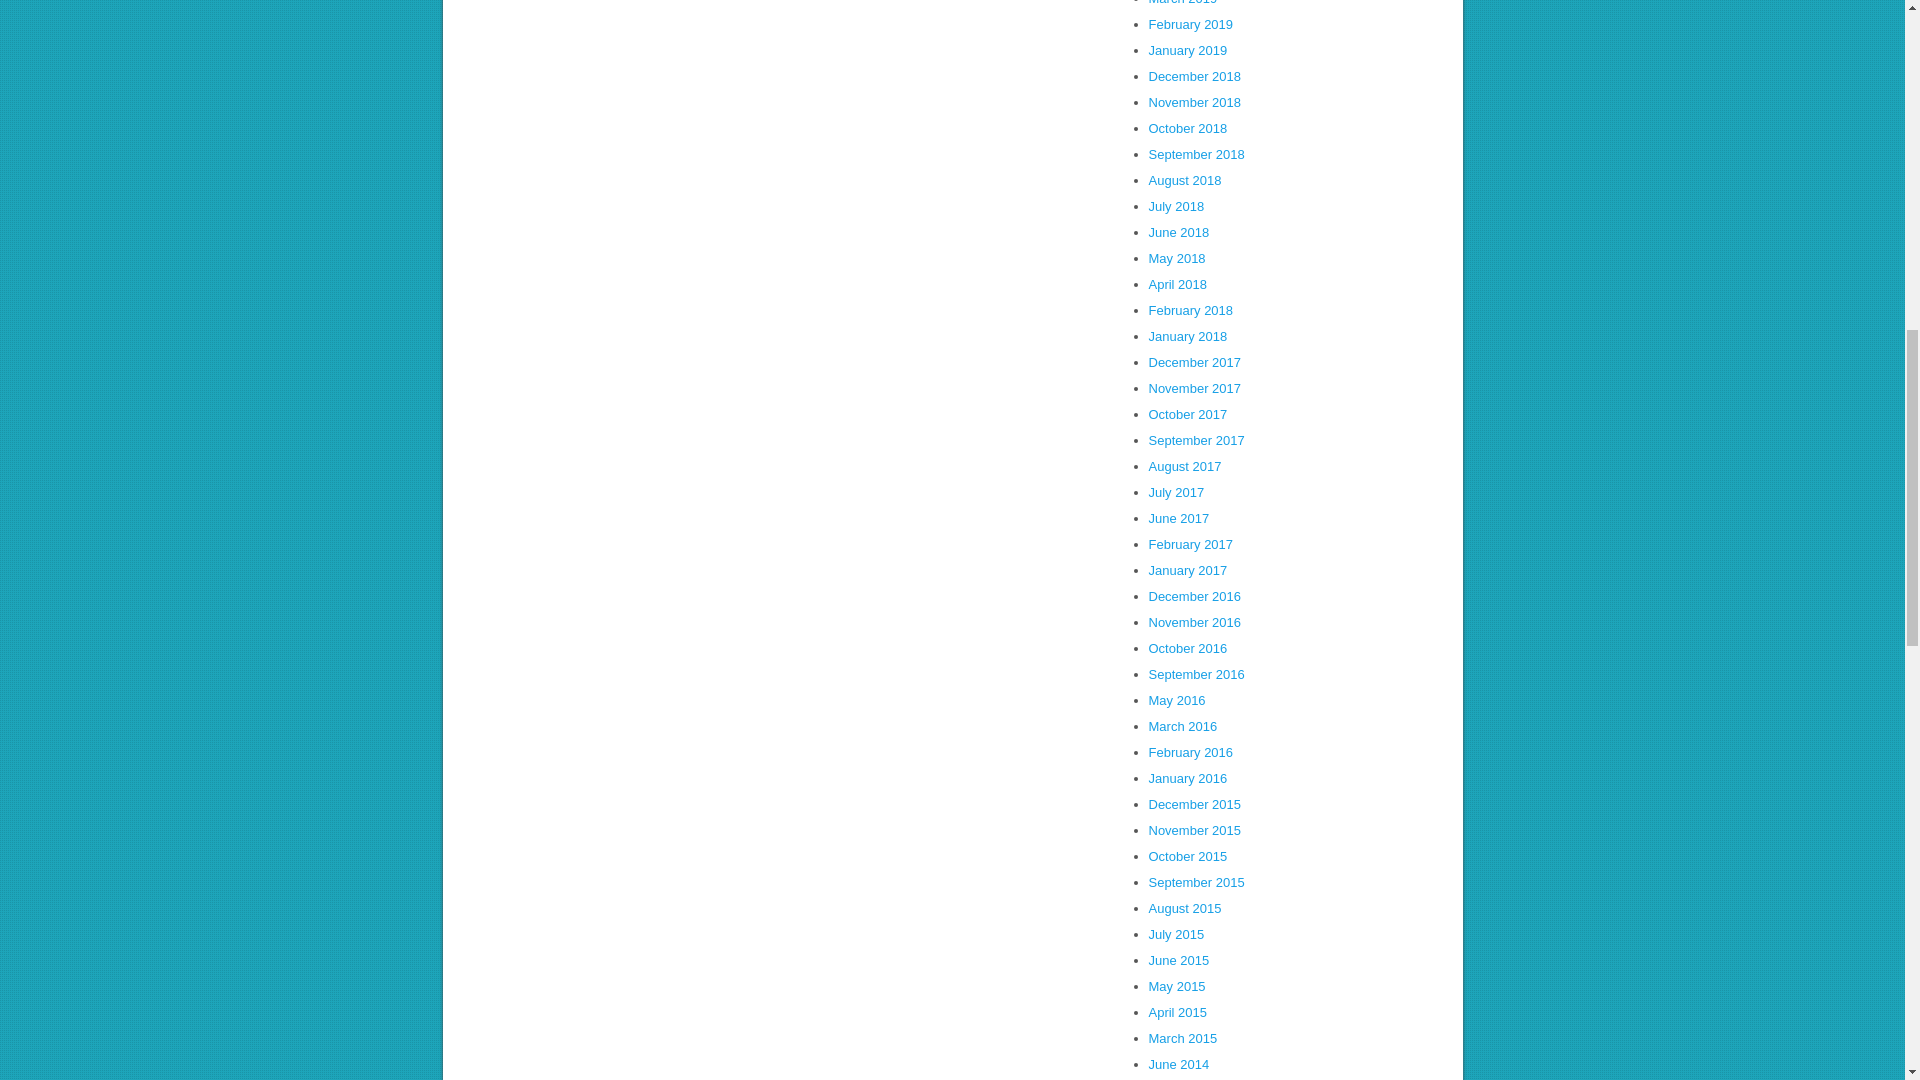 The width and height of the screenshot is (1920, 1080). What do you see at coordinates (1187, 50) in the screenshot?
I see `January 2019` at bounding box center [1187, 50].